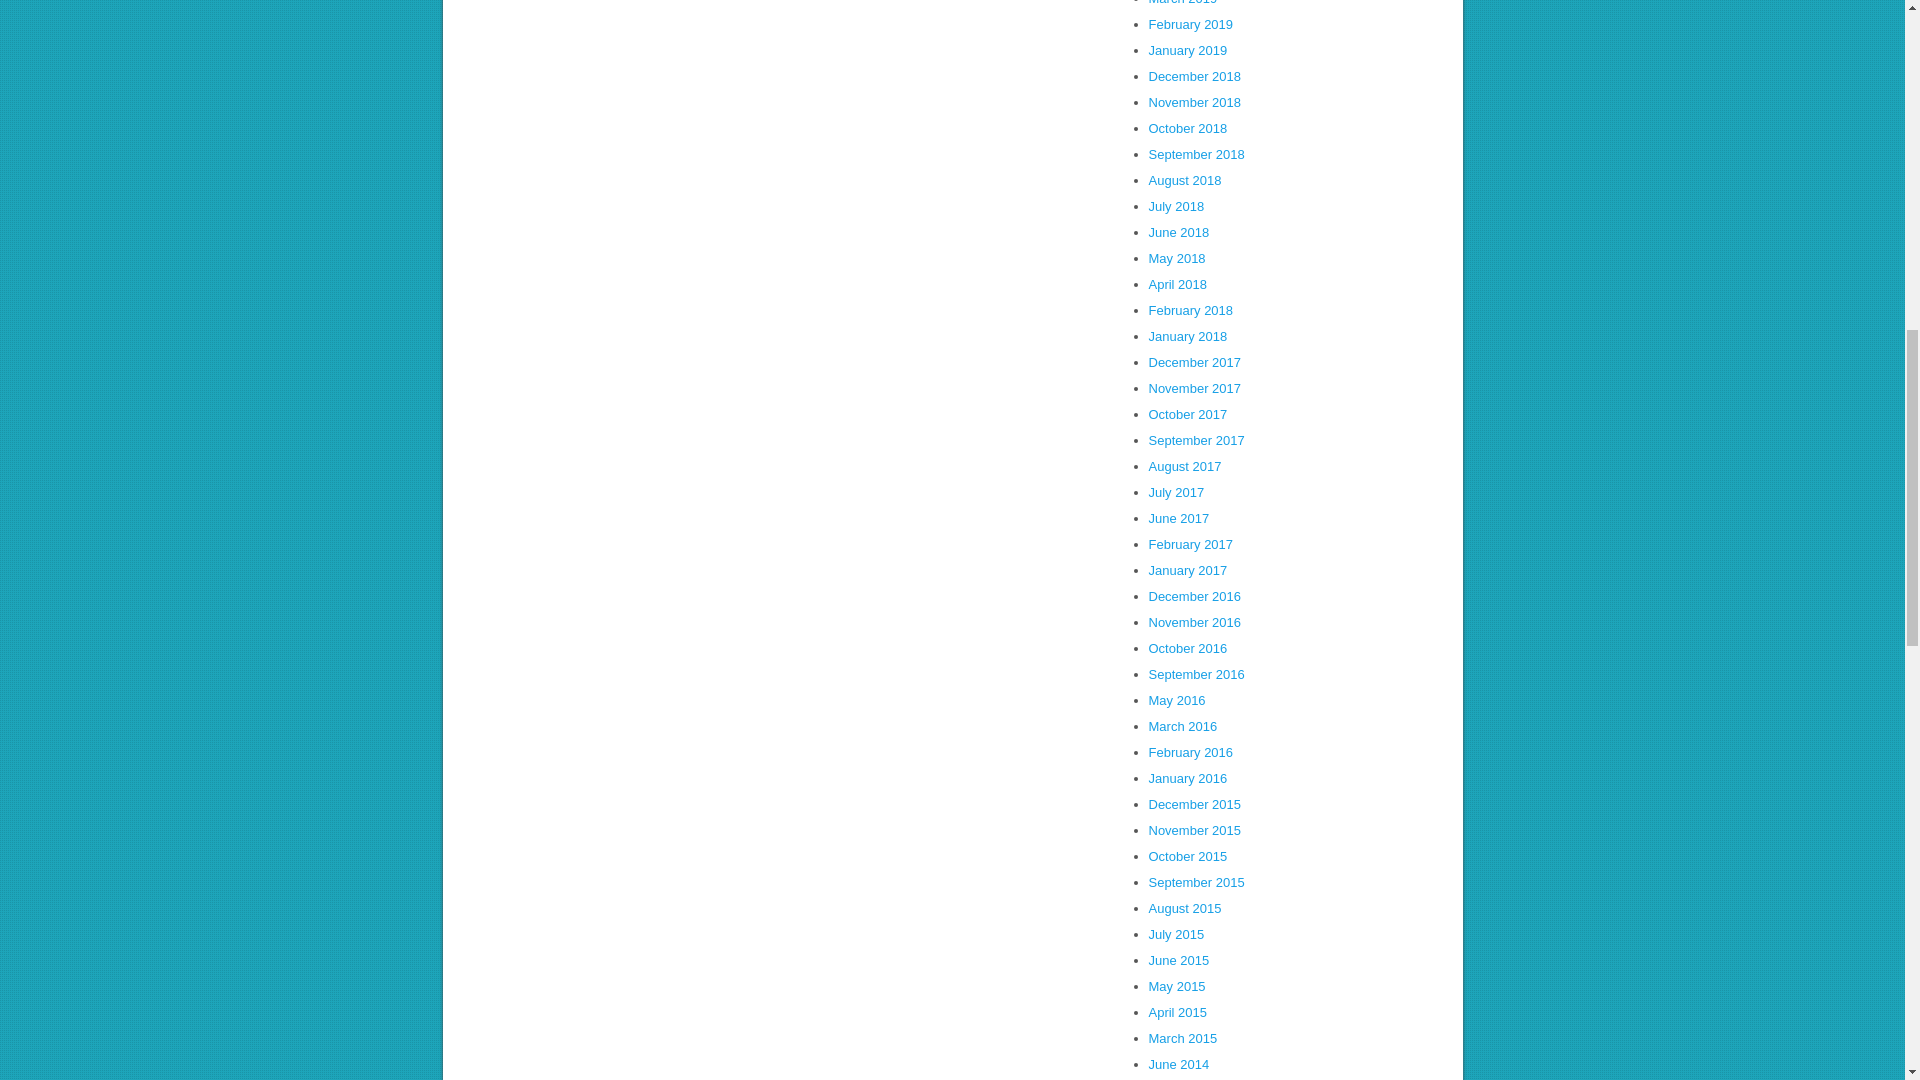 The width and height of the screenshot is (1920, 1080). What do you see at coordinates (1187, 50) in the screenshot?
I see `January 2019` at bounding box center [1187, 50].